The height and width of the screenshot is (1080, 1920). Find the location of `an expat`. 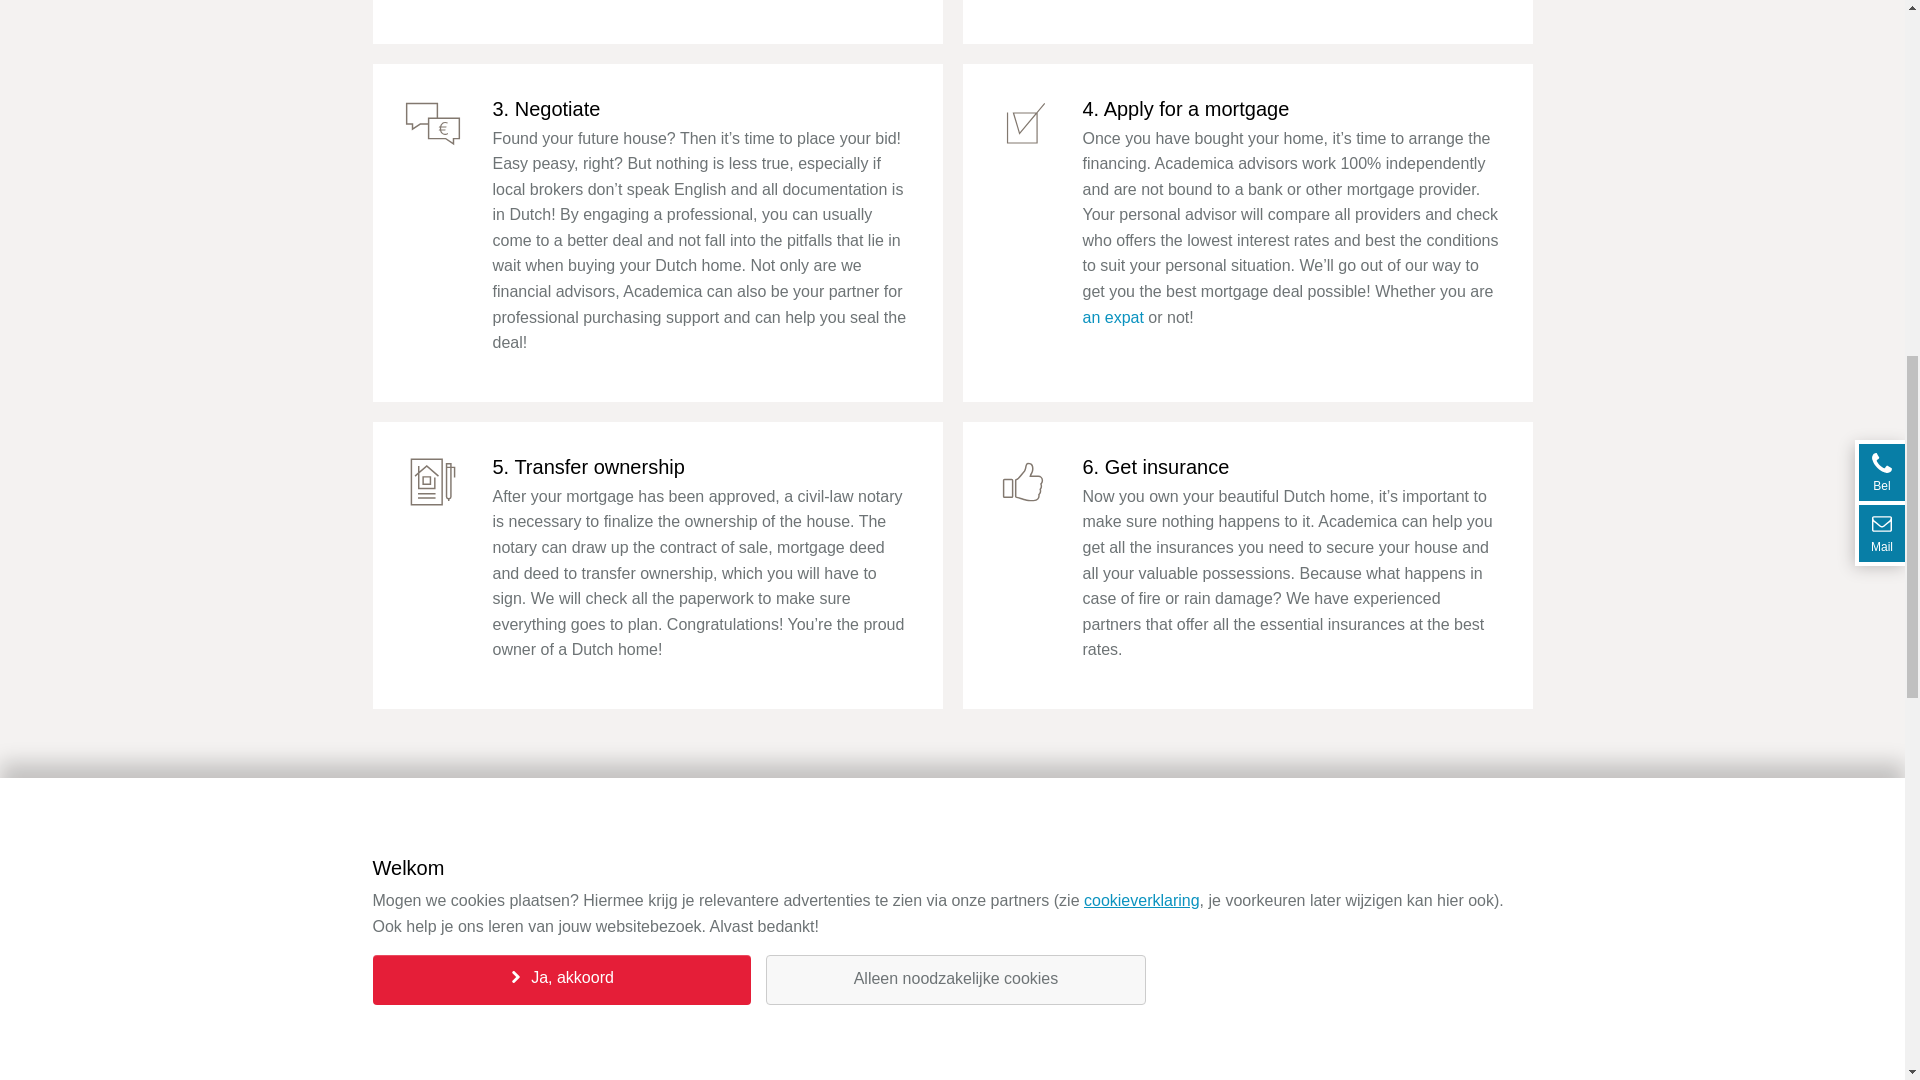

an expat is located at coordinates (1112, 318).